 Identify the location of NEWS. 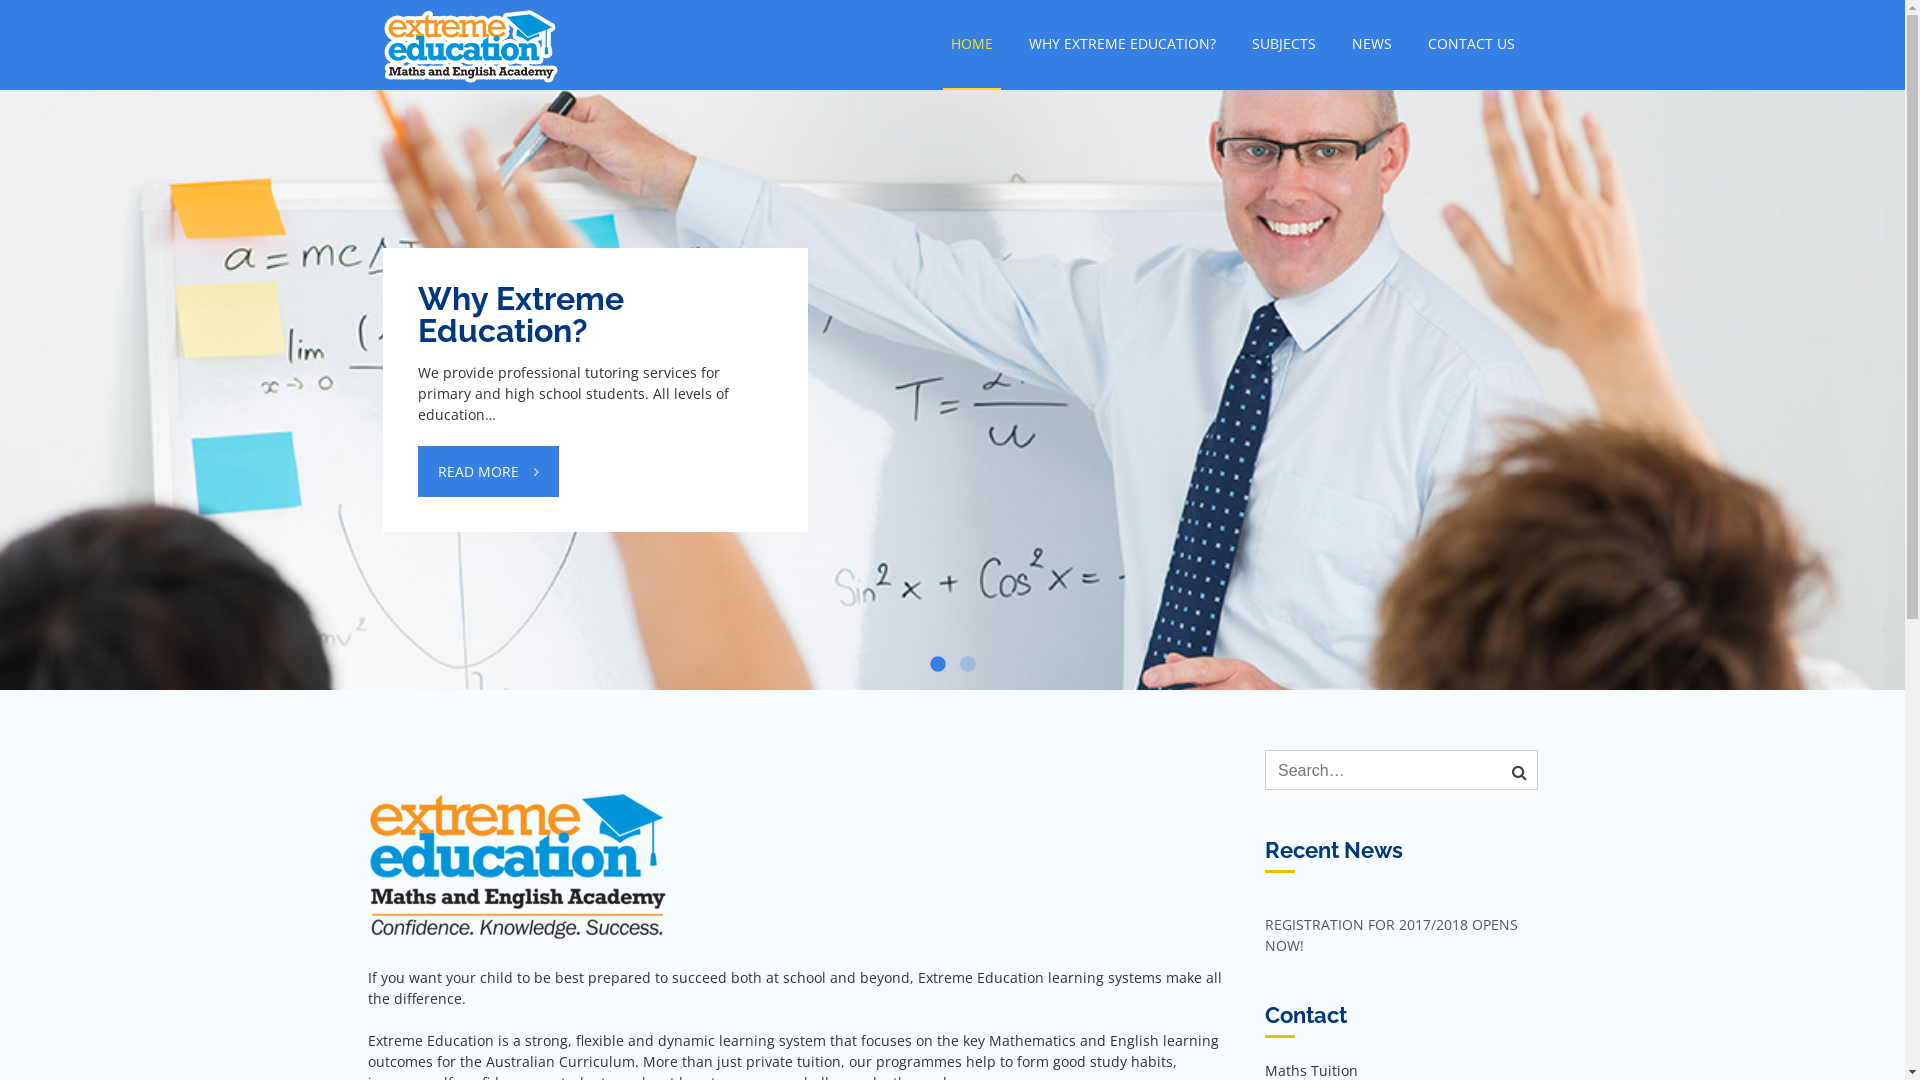
(1372, 44).